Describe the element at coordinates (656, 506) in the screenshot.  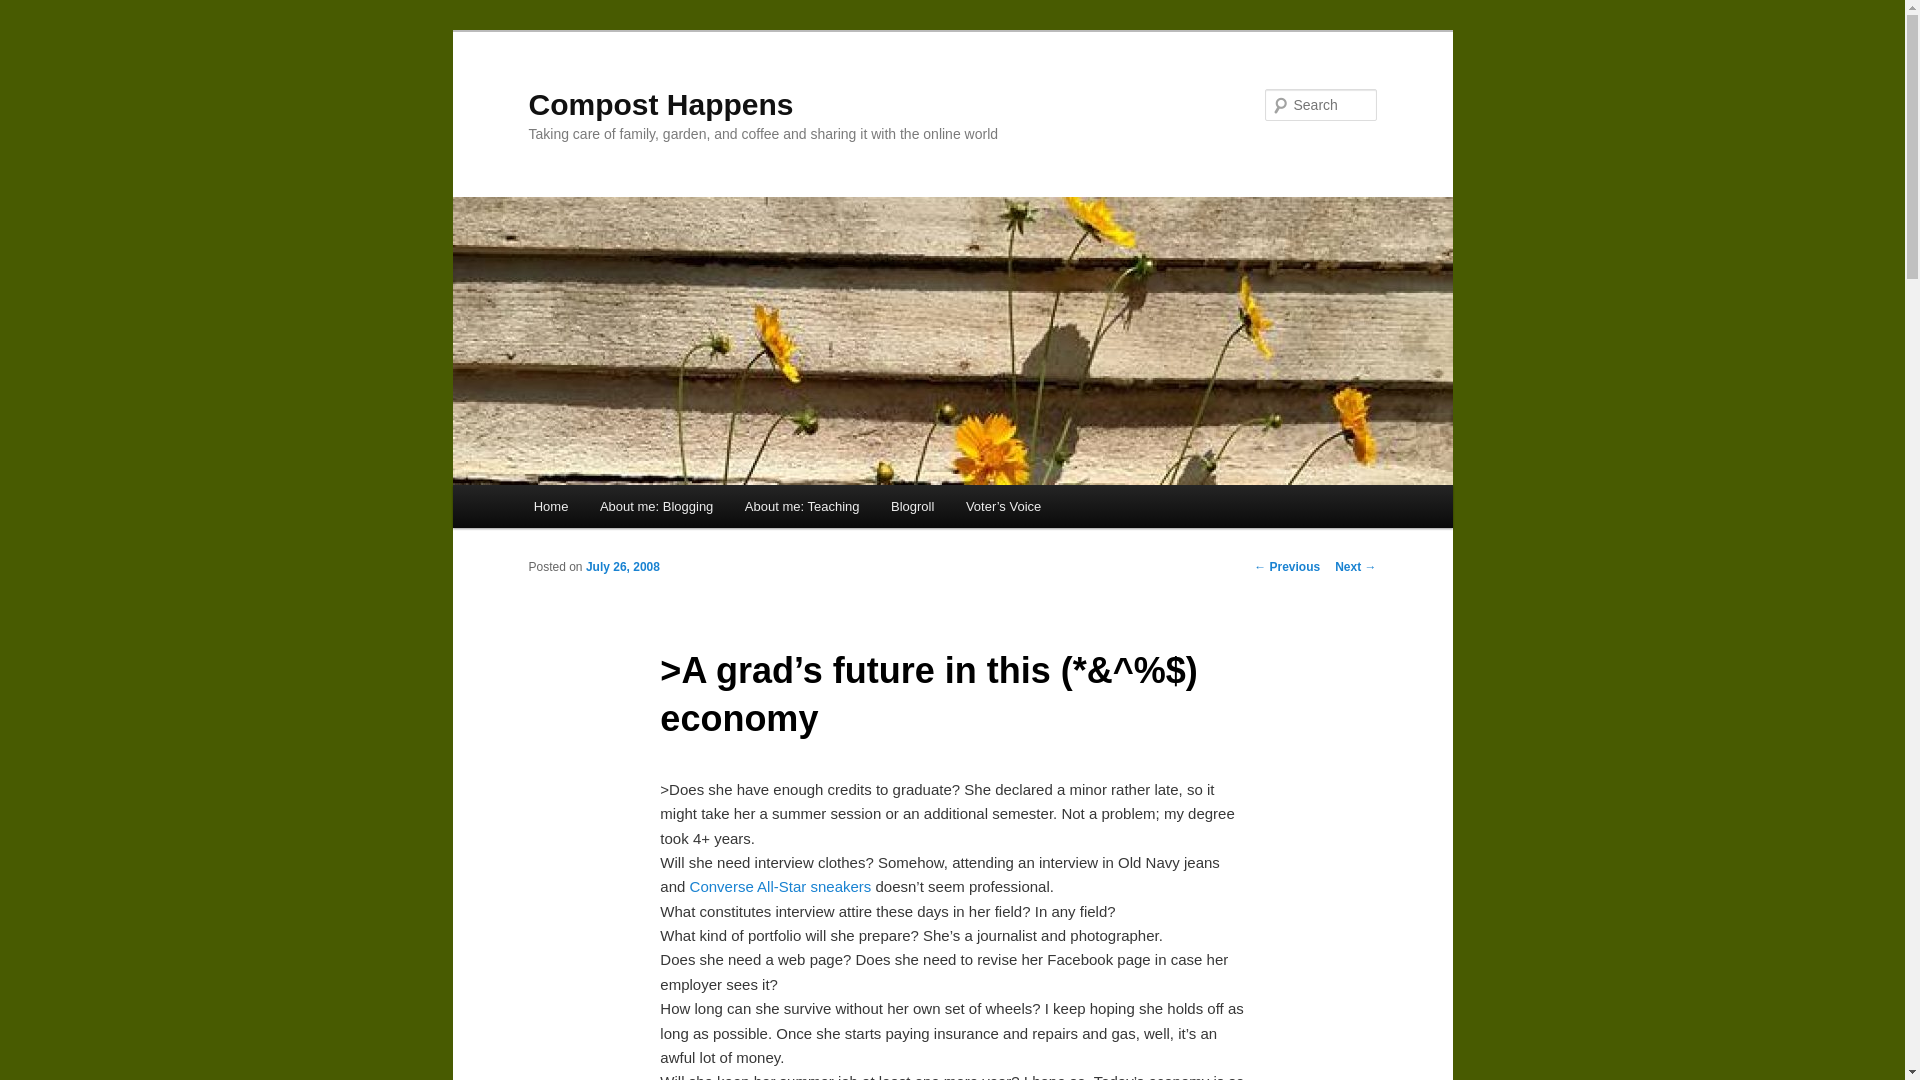
I see `About me: Blogging` at that location.